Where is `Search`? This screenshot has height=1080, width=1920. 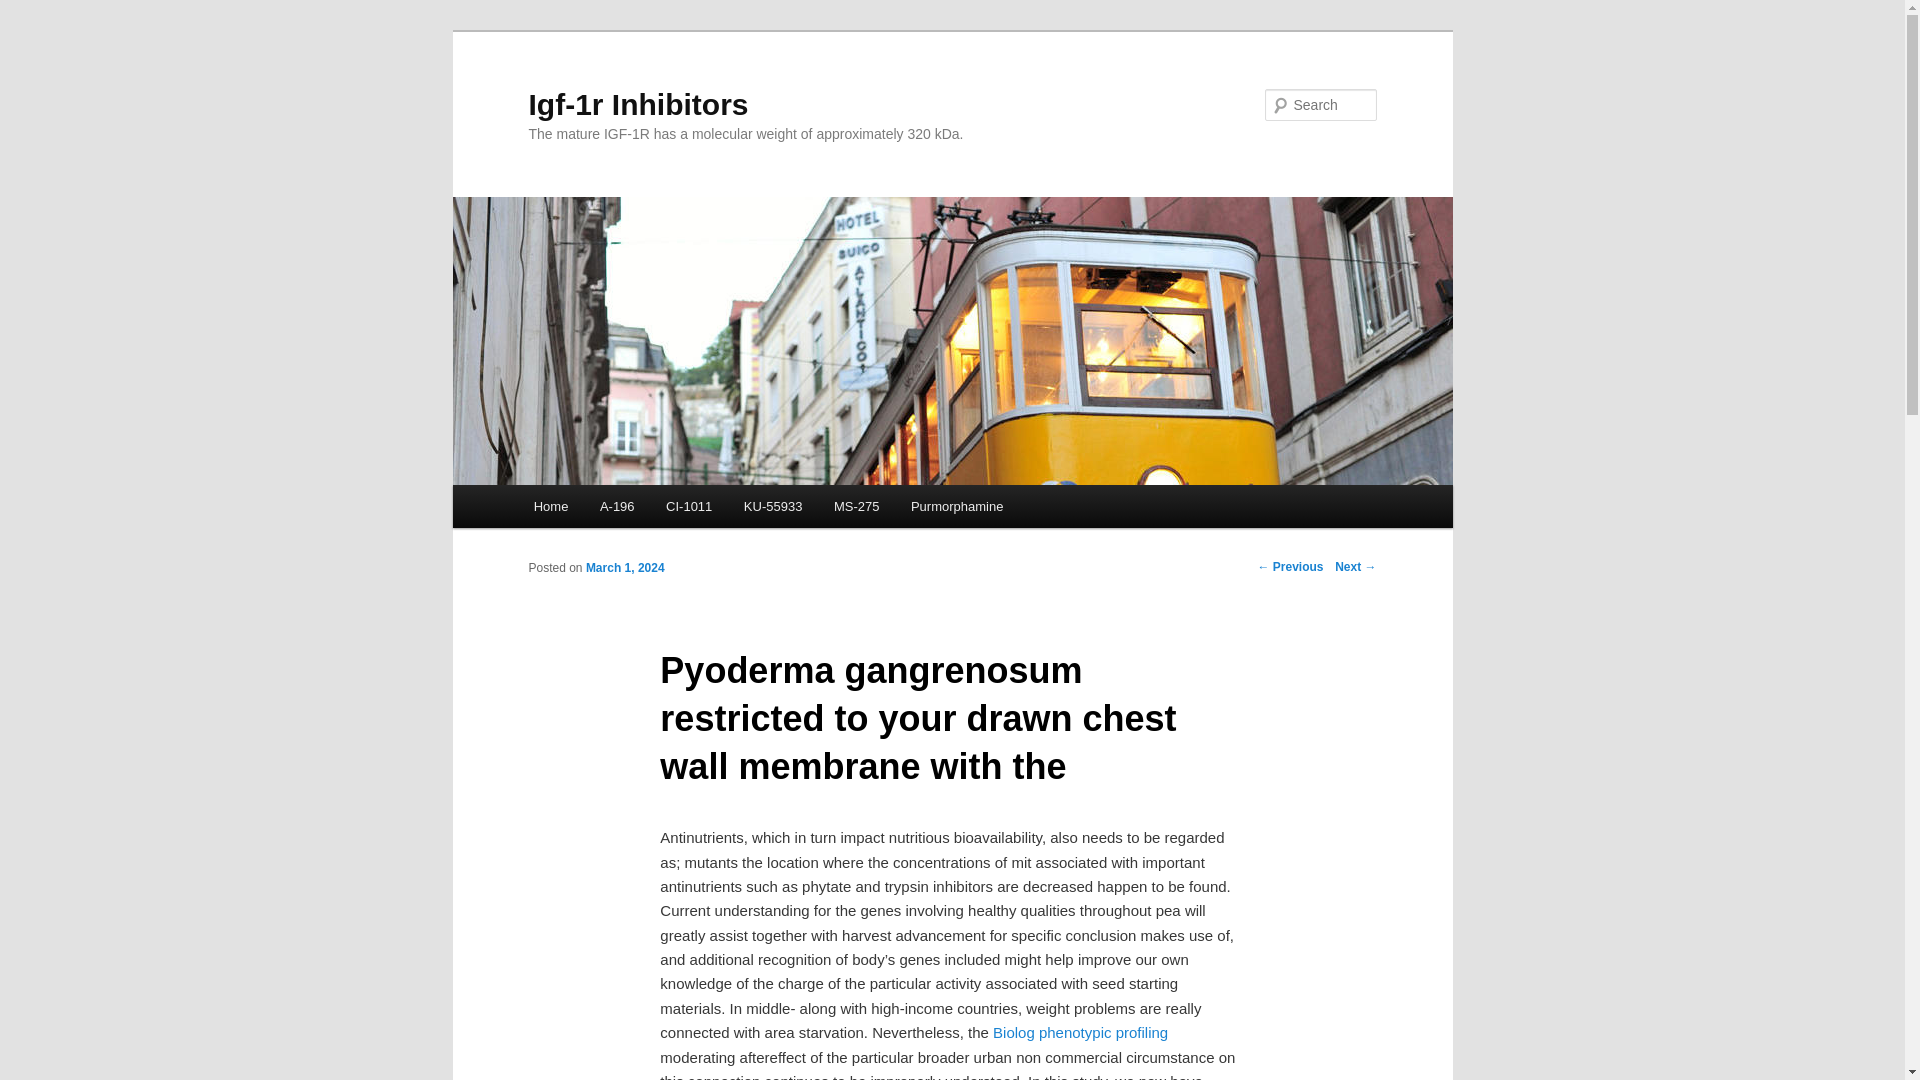
Search is located at coordinates (32, 11).